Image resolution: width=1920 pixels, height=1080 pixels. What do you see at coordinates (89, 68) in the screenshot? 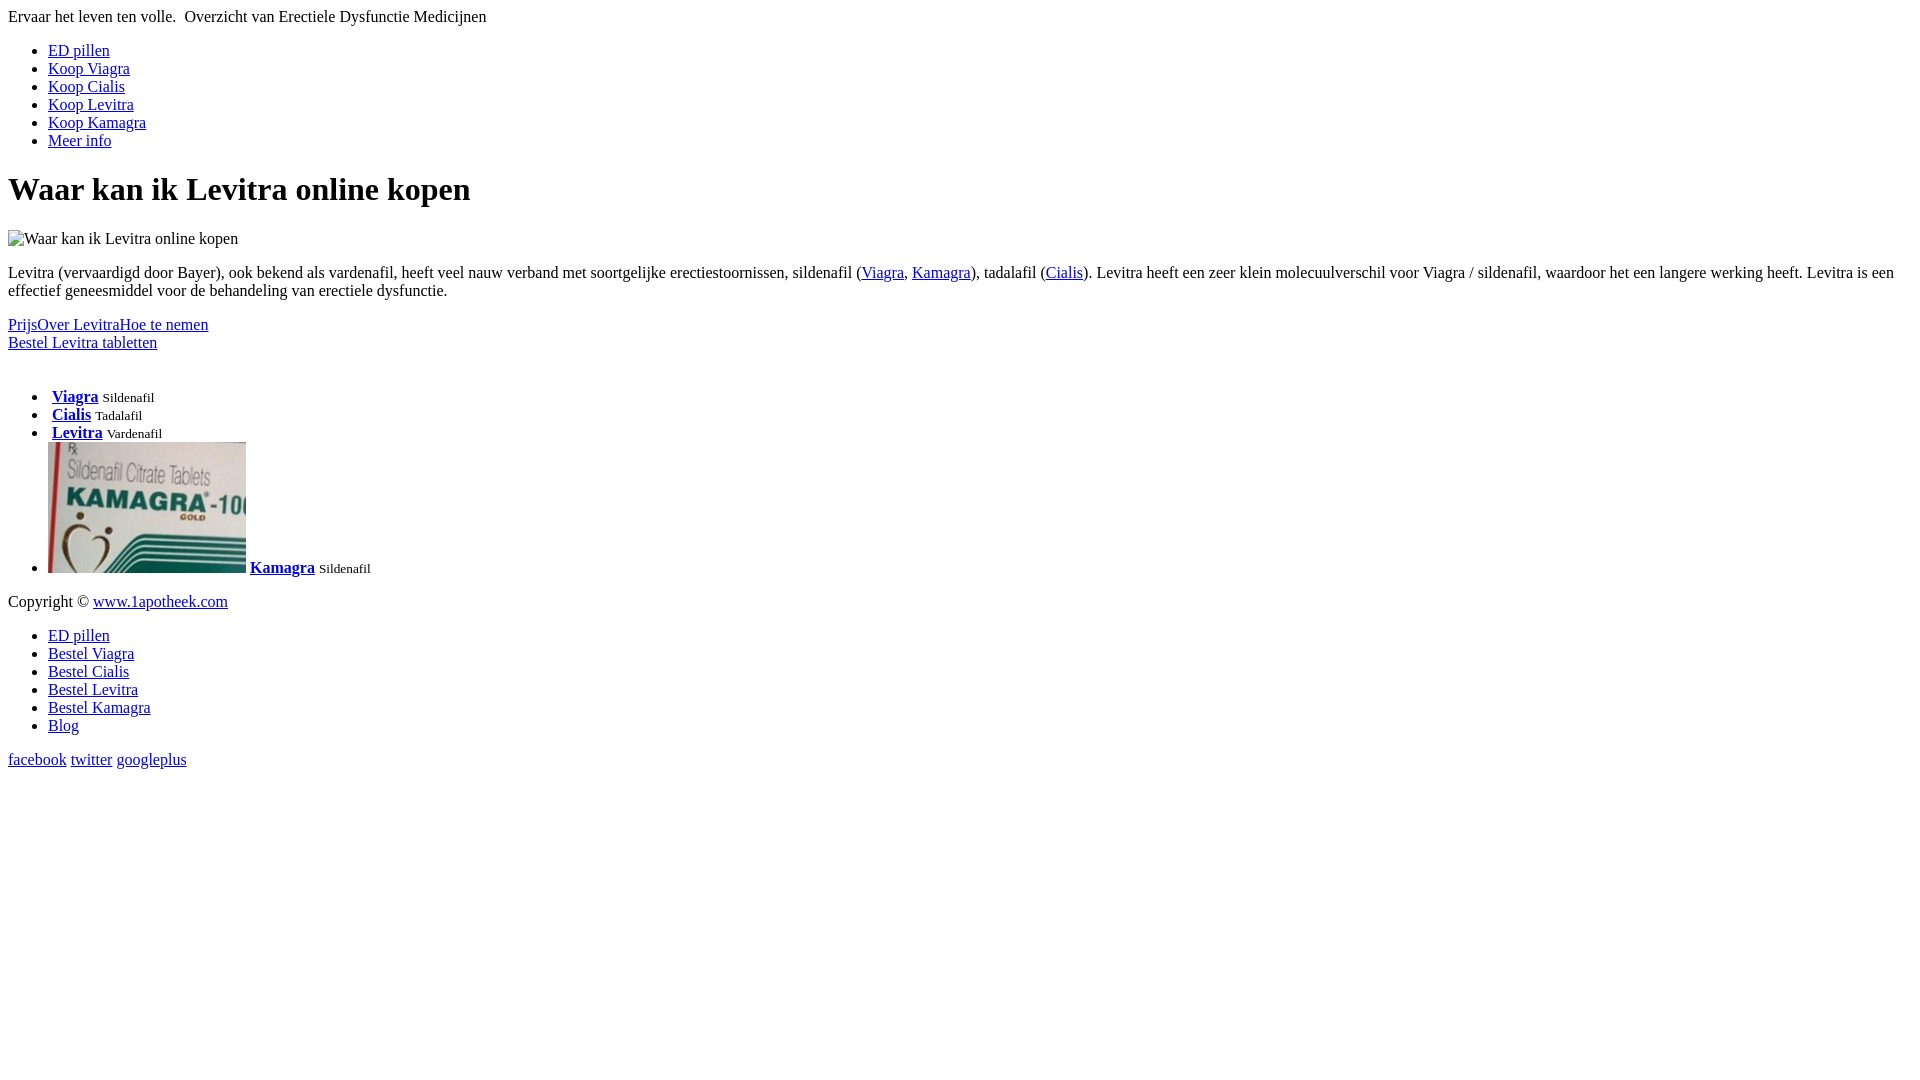
I see `Koop Viagra` at bounding box center [89, 68].